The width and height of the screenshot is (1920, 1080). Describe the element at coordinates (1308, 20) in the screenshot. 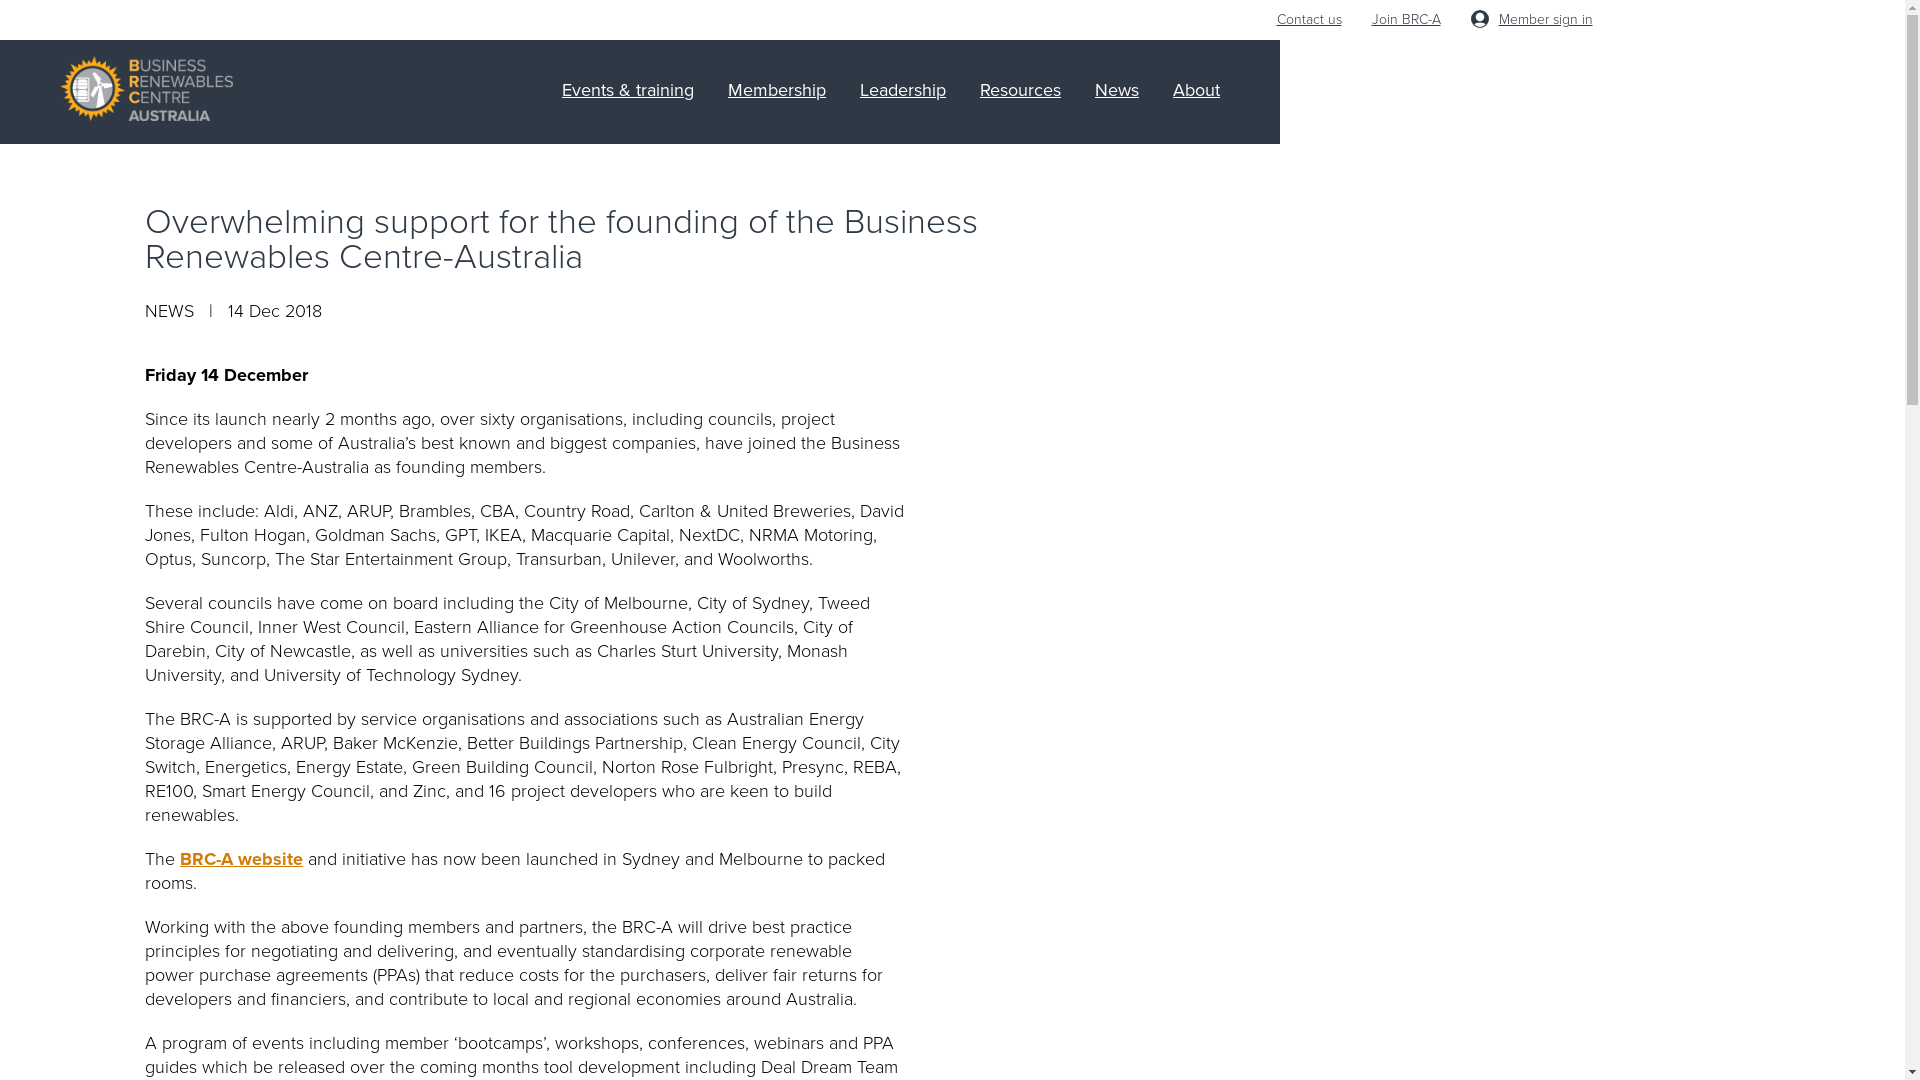

I see `Contact us` at that location.